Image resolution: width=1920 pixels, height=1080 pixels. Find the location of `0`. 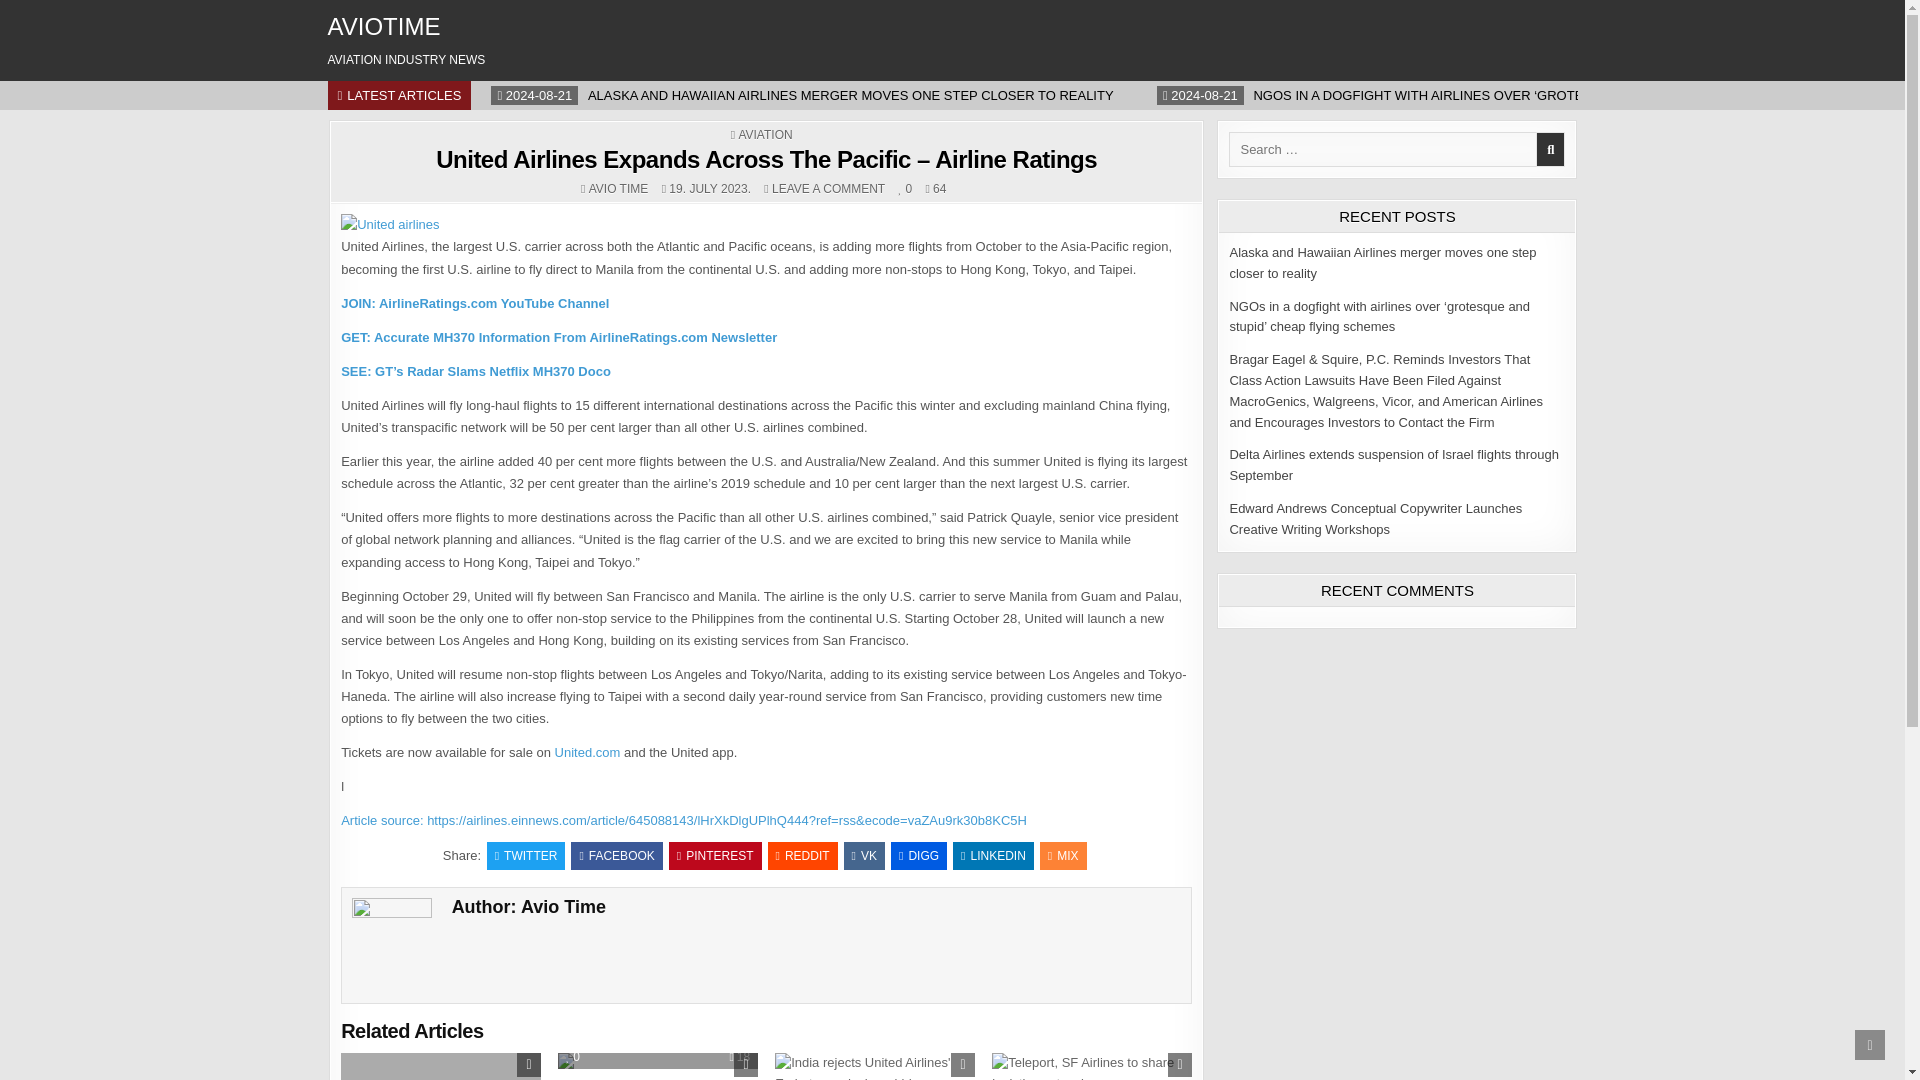

0 is located at coordinates (906, 188).